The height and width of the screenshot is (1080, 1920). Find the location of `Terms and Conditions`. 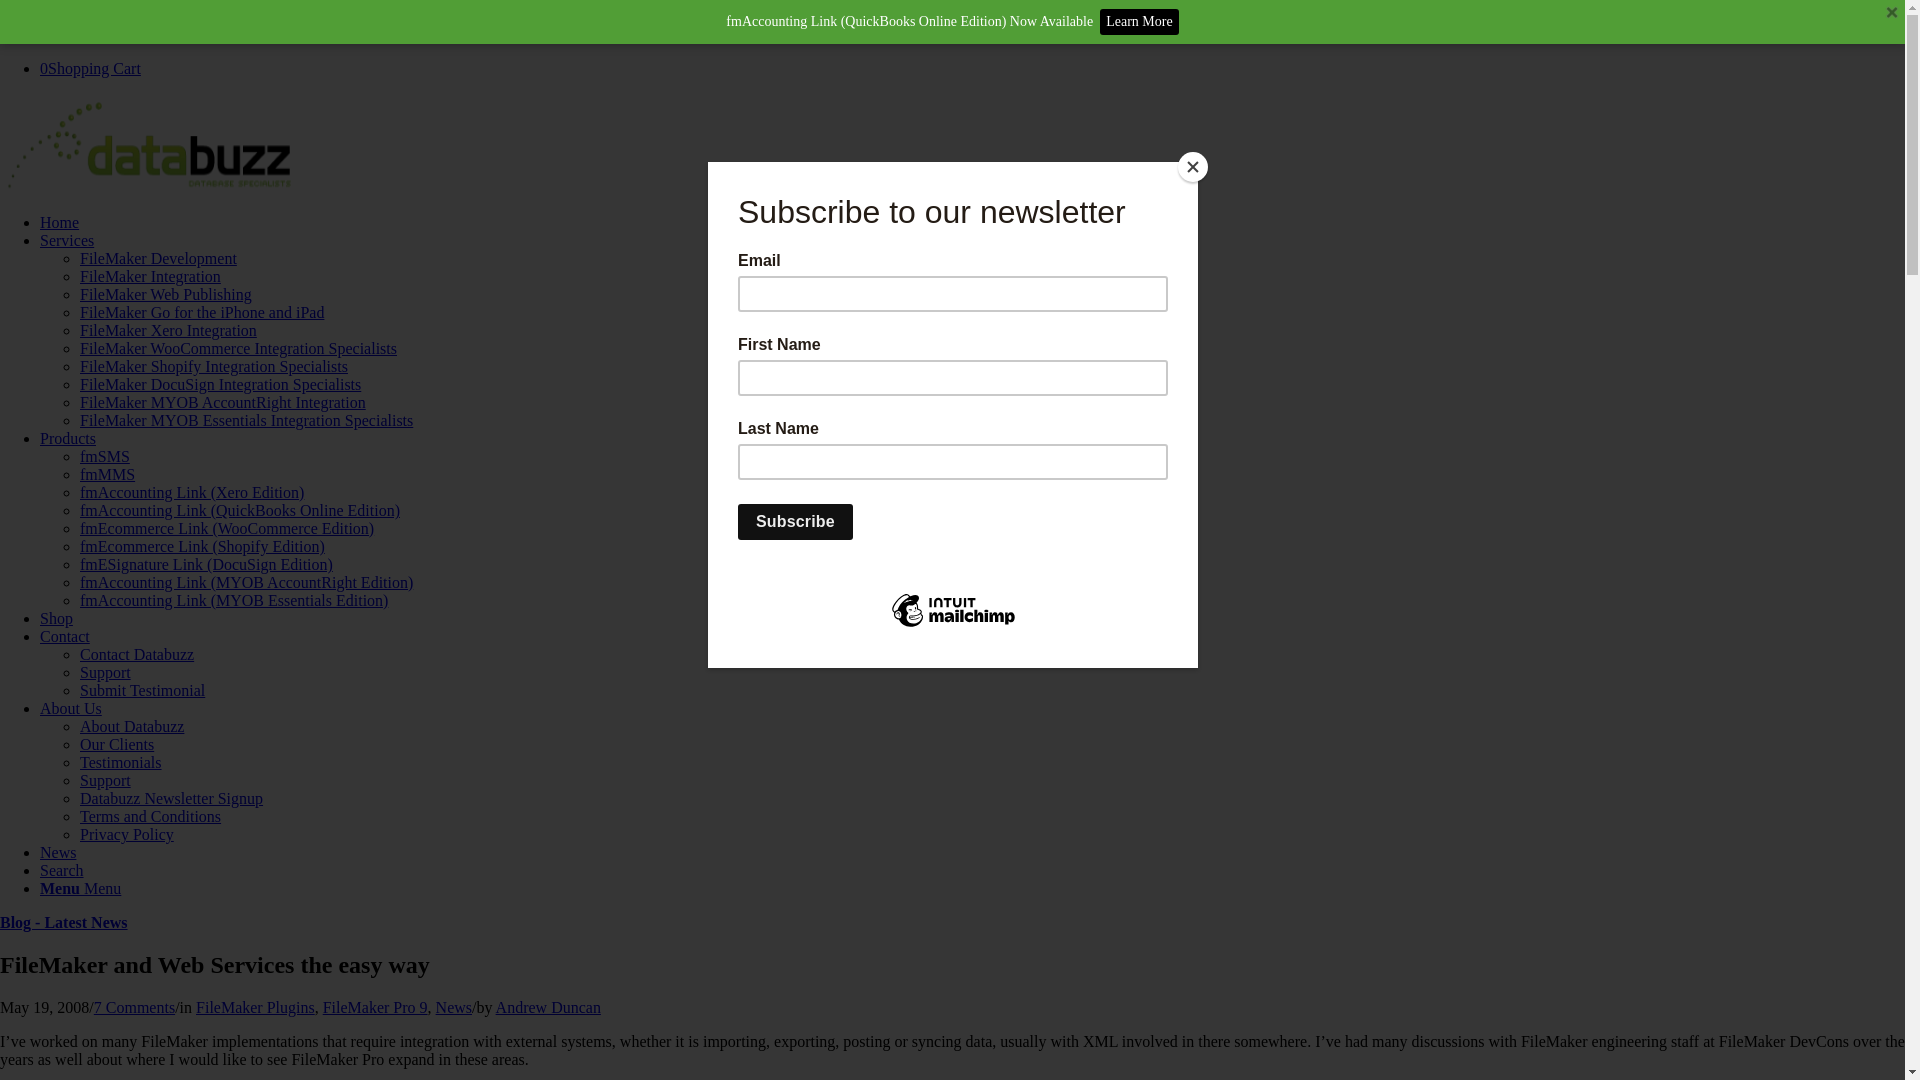

Terms and Conditions is located at coordinates (150, 816).